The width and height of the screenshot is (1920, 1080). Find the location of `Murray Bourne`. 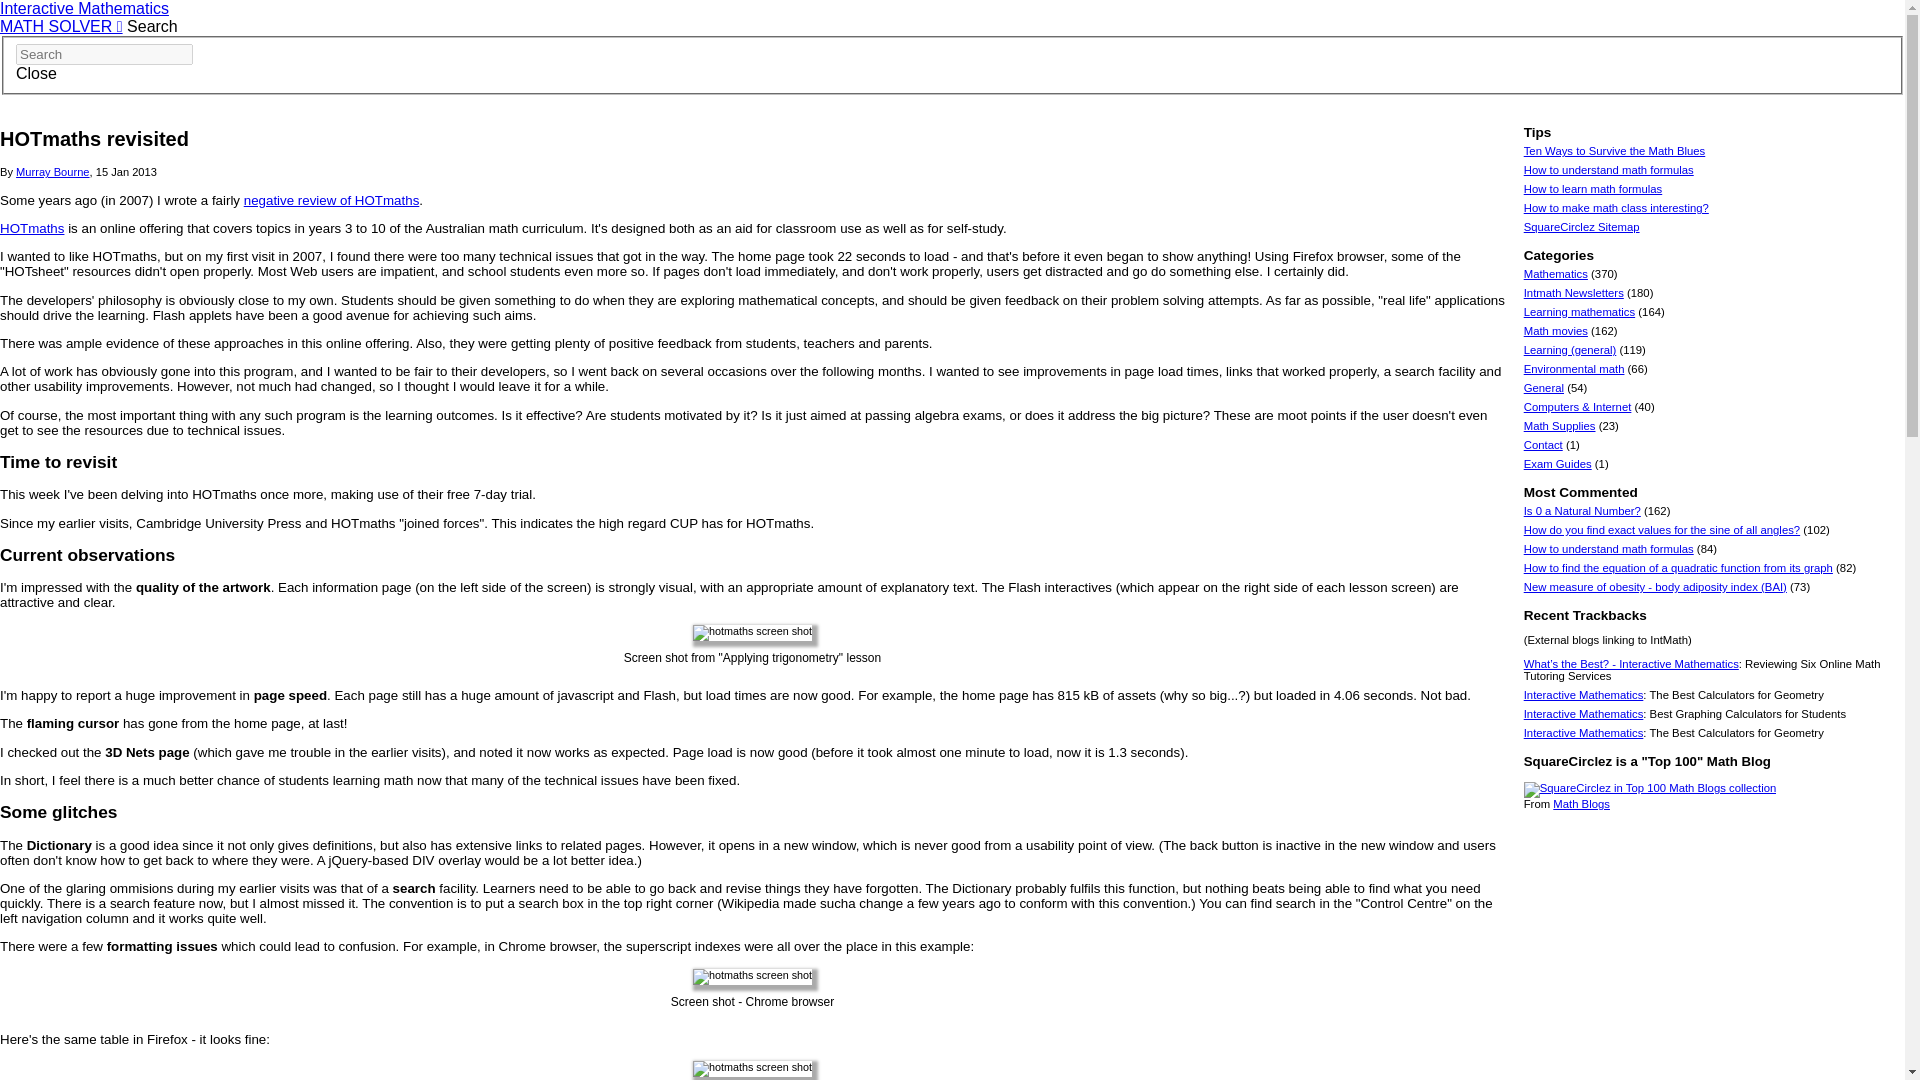

Murray Bourne is located at coordinates (52, 172).